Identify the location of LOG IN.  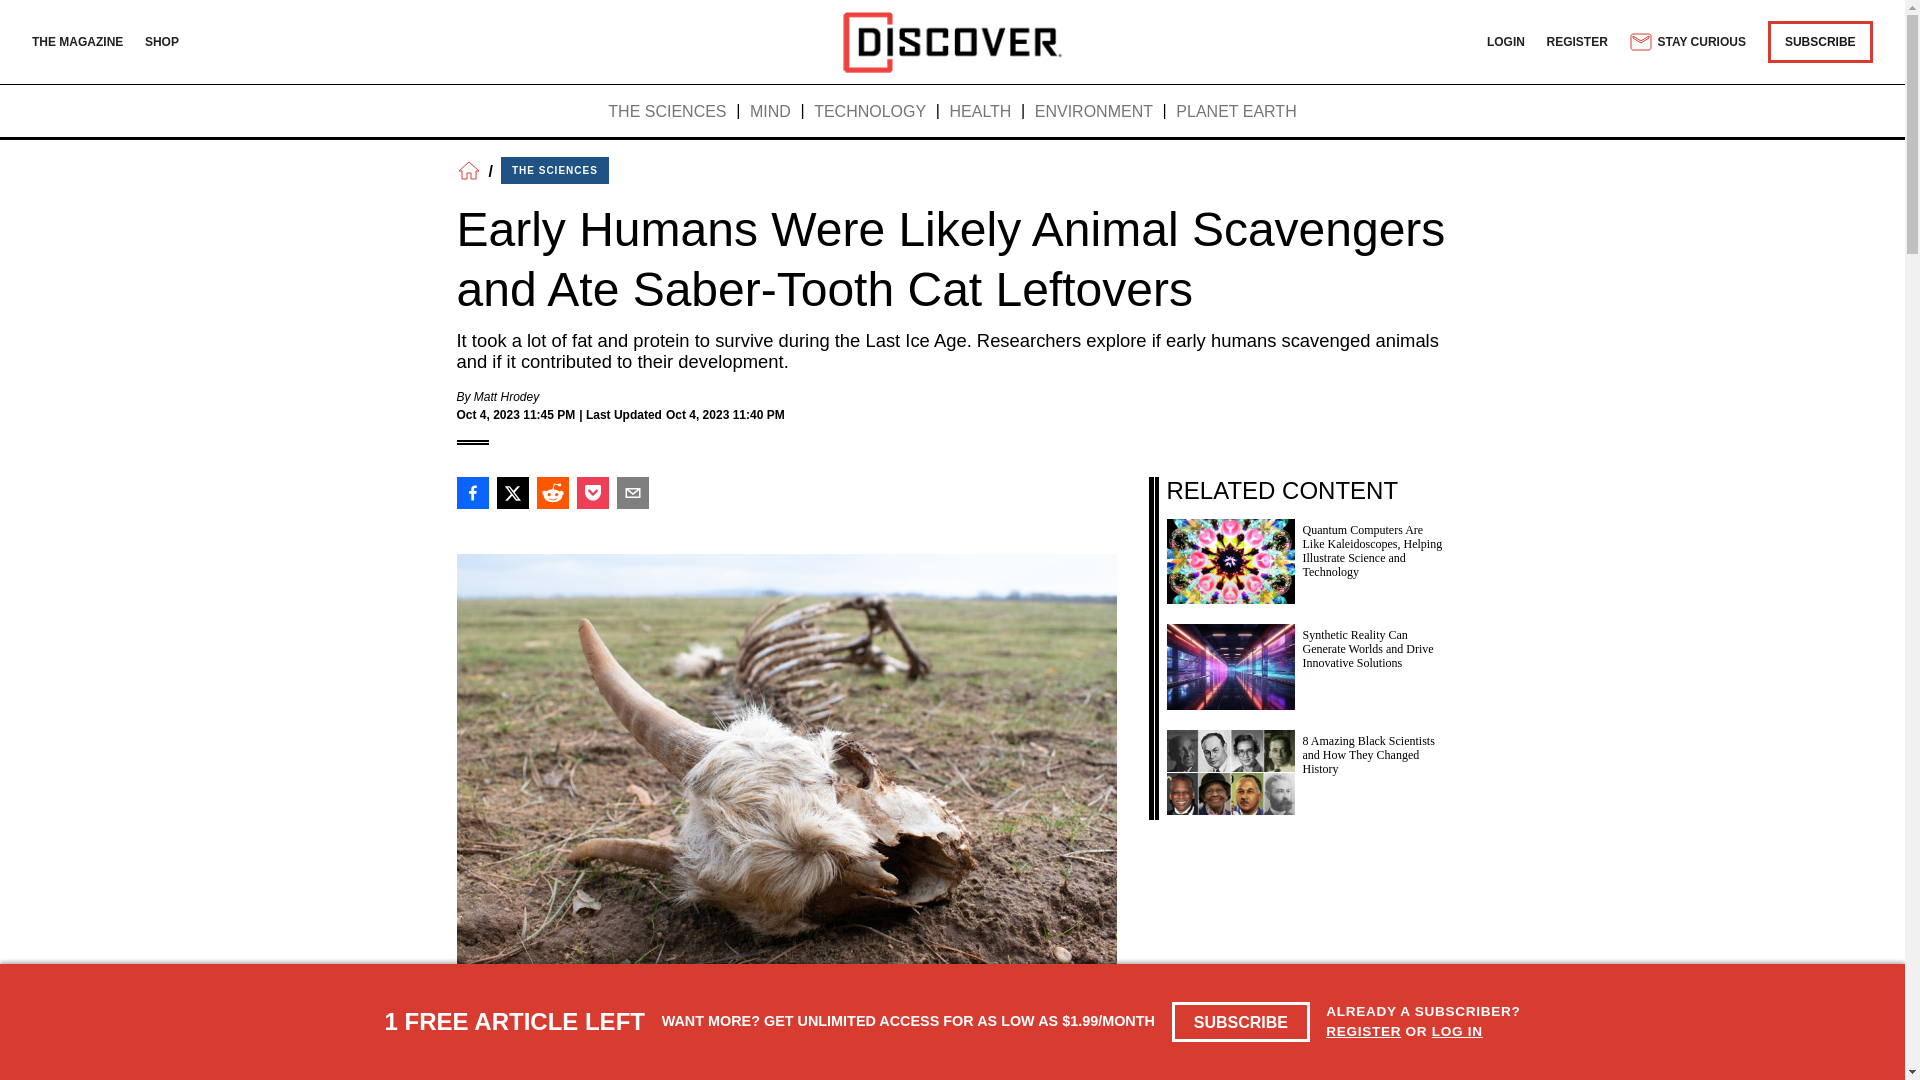
(1457, 1030).